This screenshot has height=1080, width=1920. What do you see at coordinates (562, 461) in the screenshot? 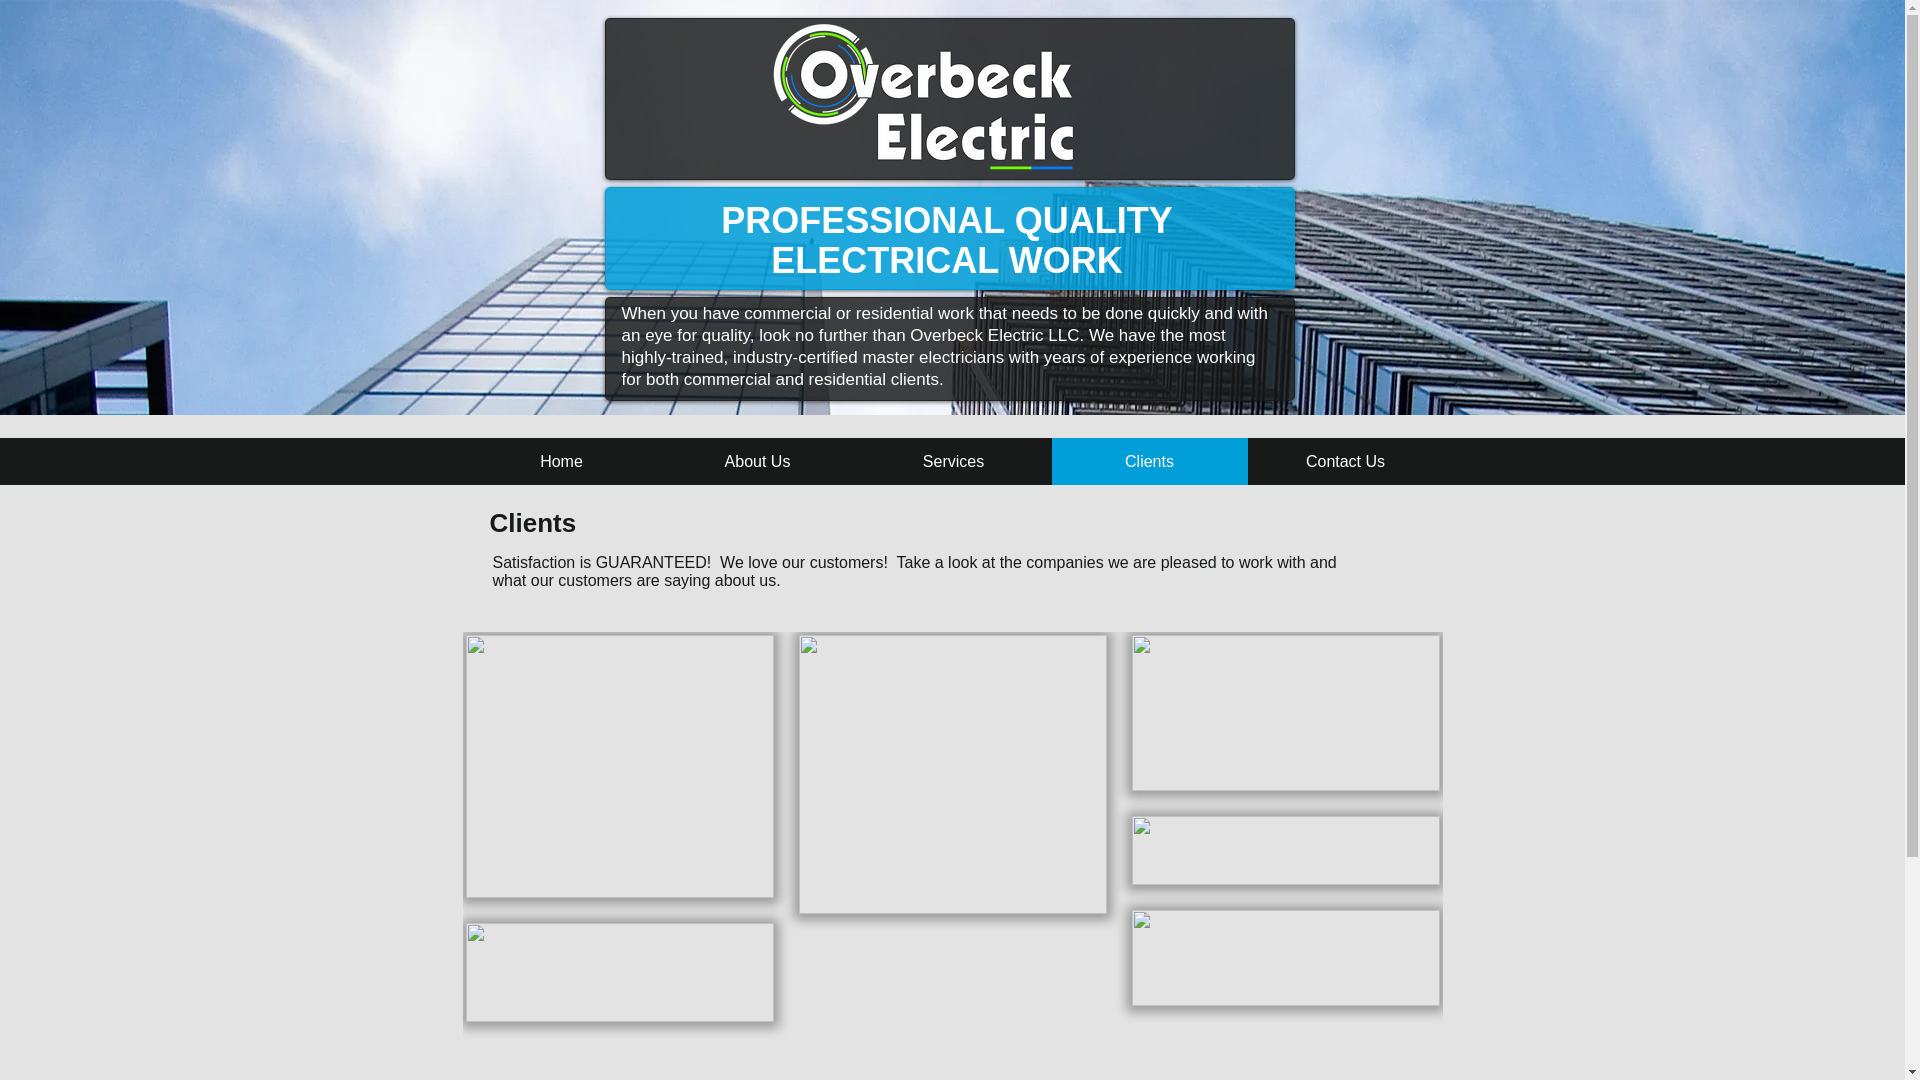
I see `Home` at bounding box center [562, 461].